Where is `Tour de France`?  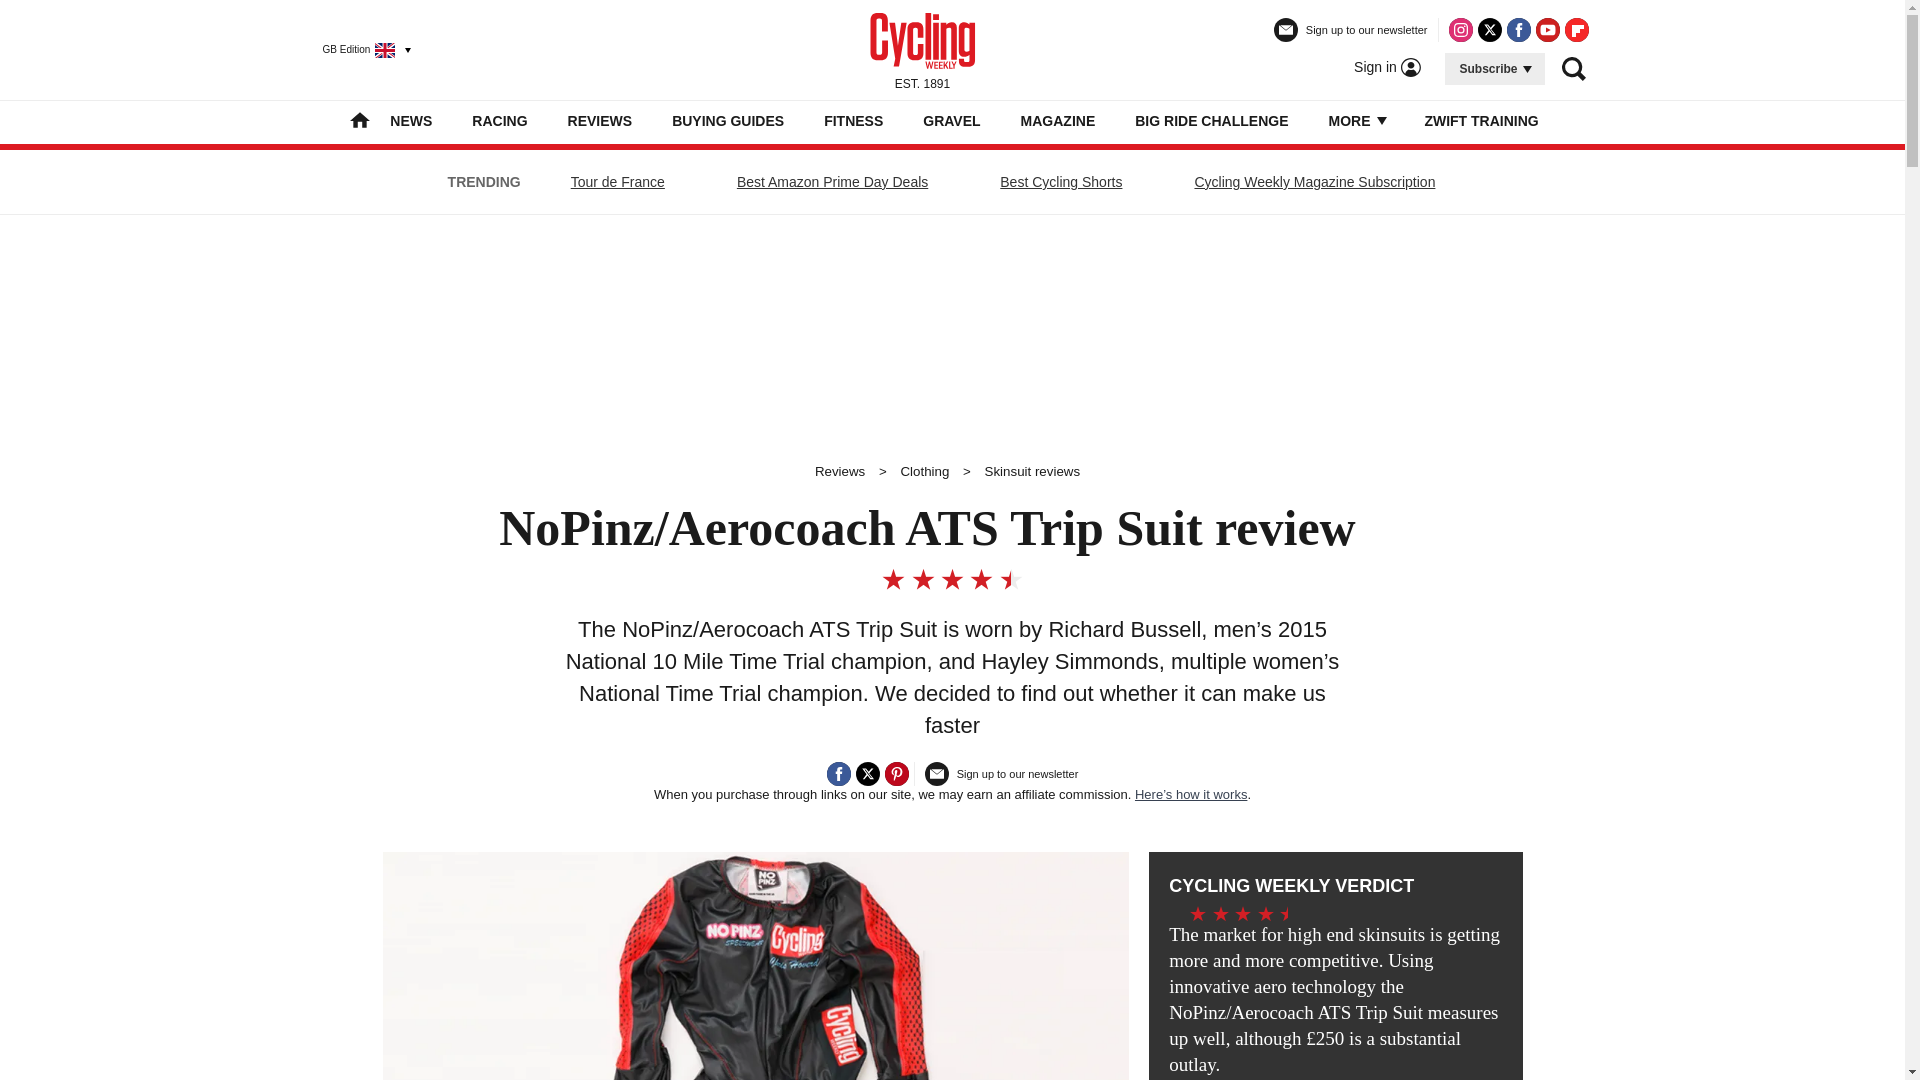 Tour de France is located at coordinates (618, 182).